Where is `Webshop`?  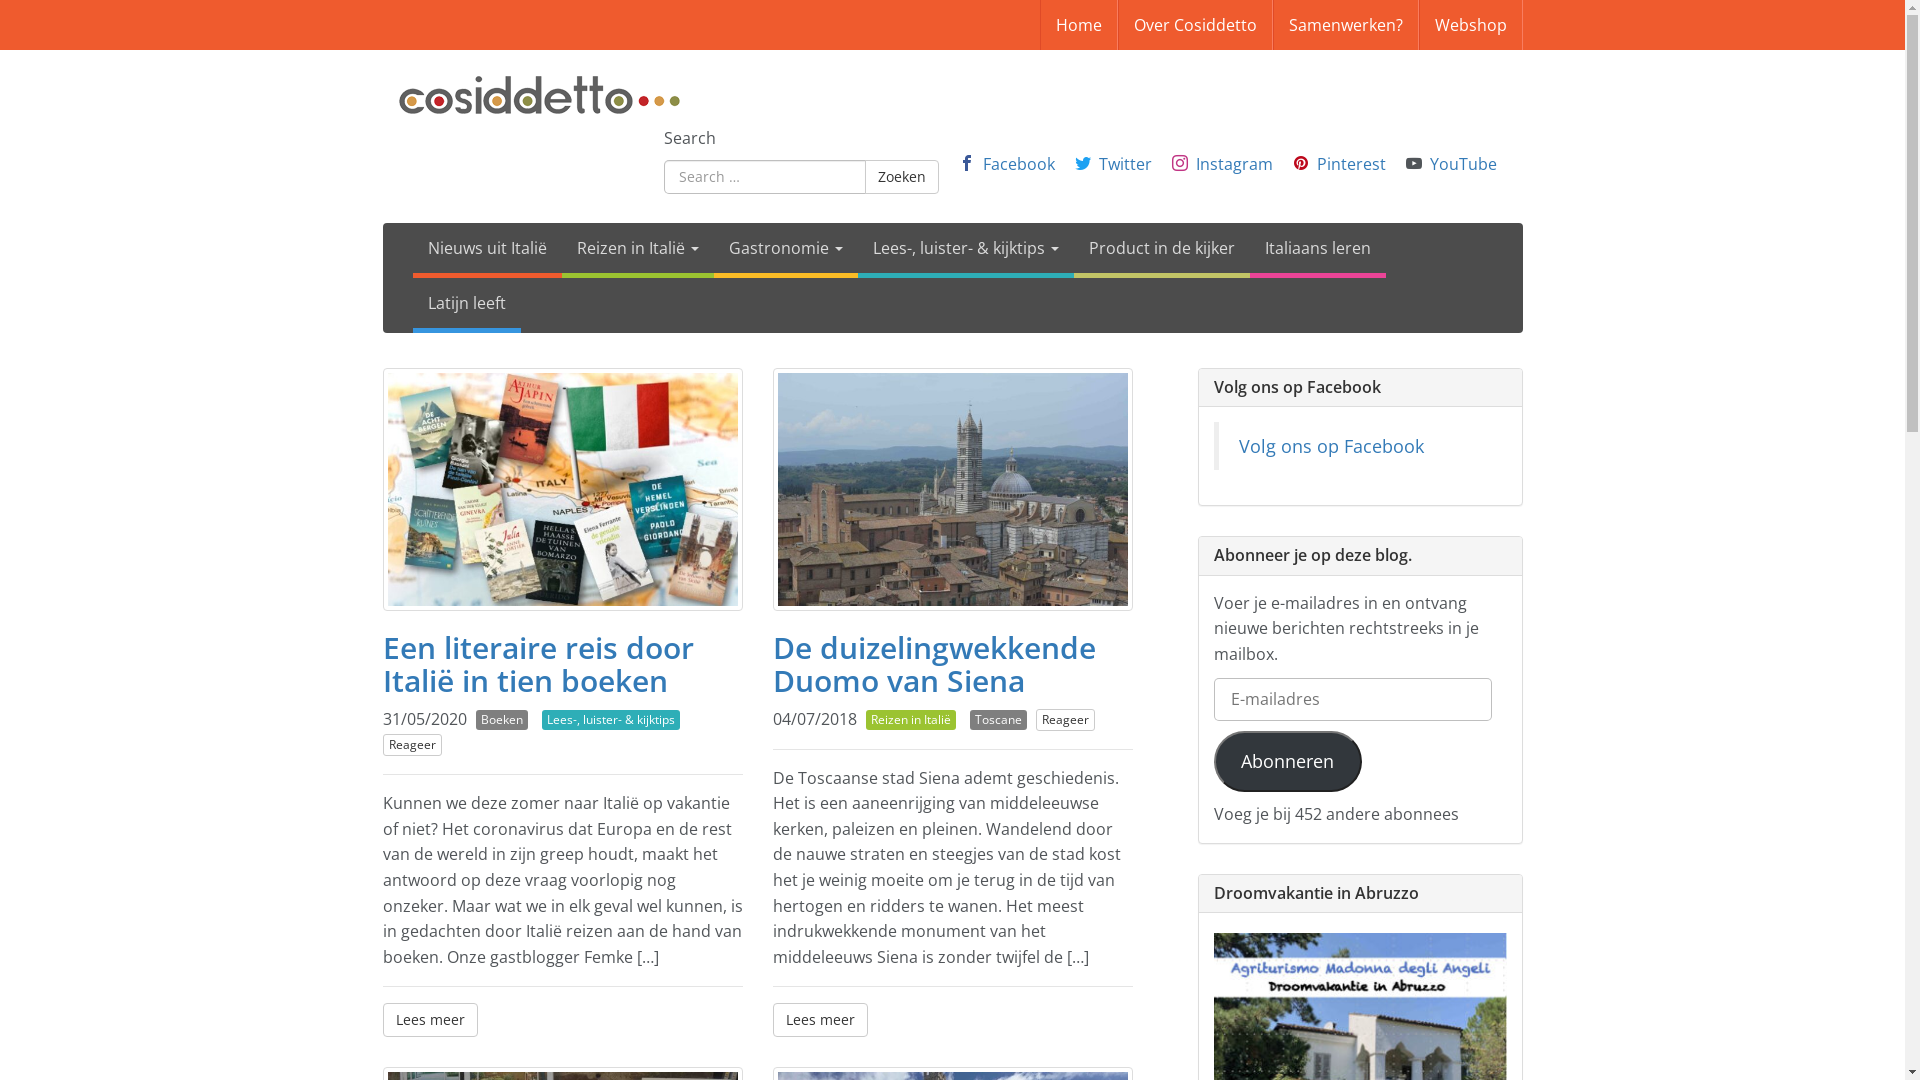 Webshop is located at coordinates (1470, 25).